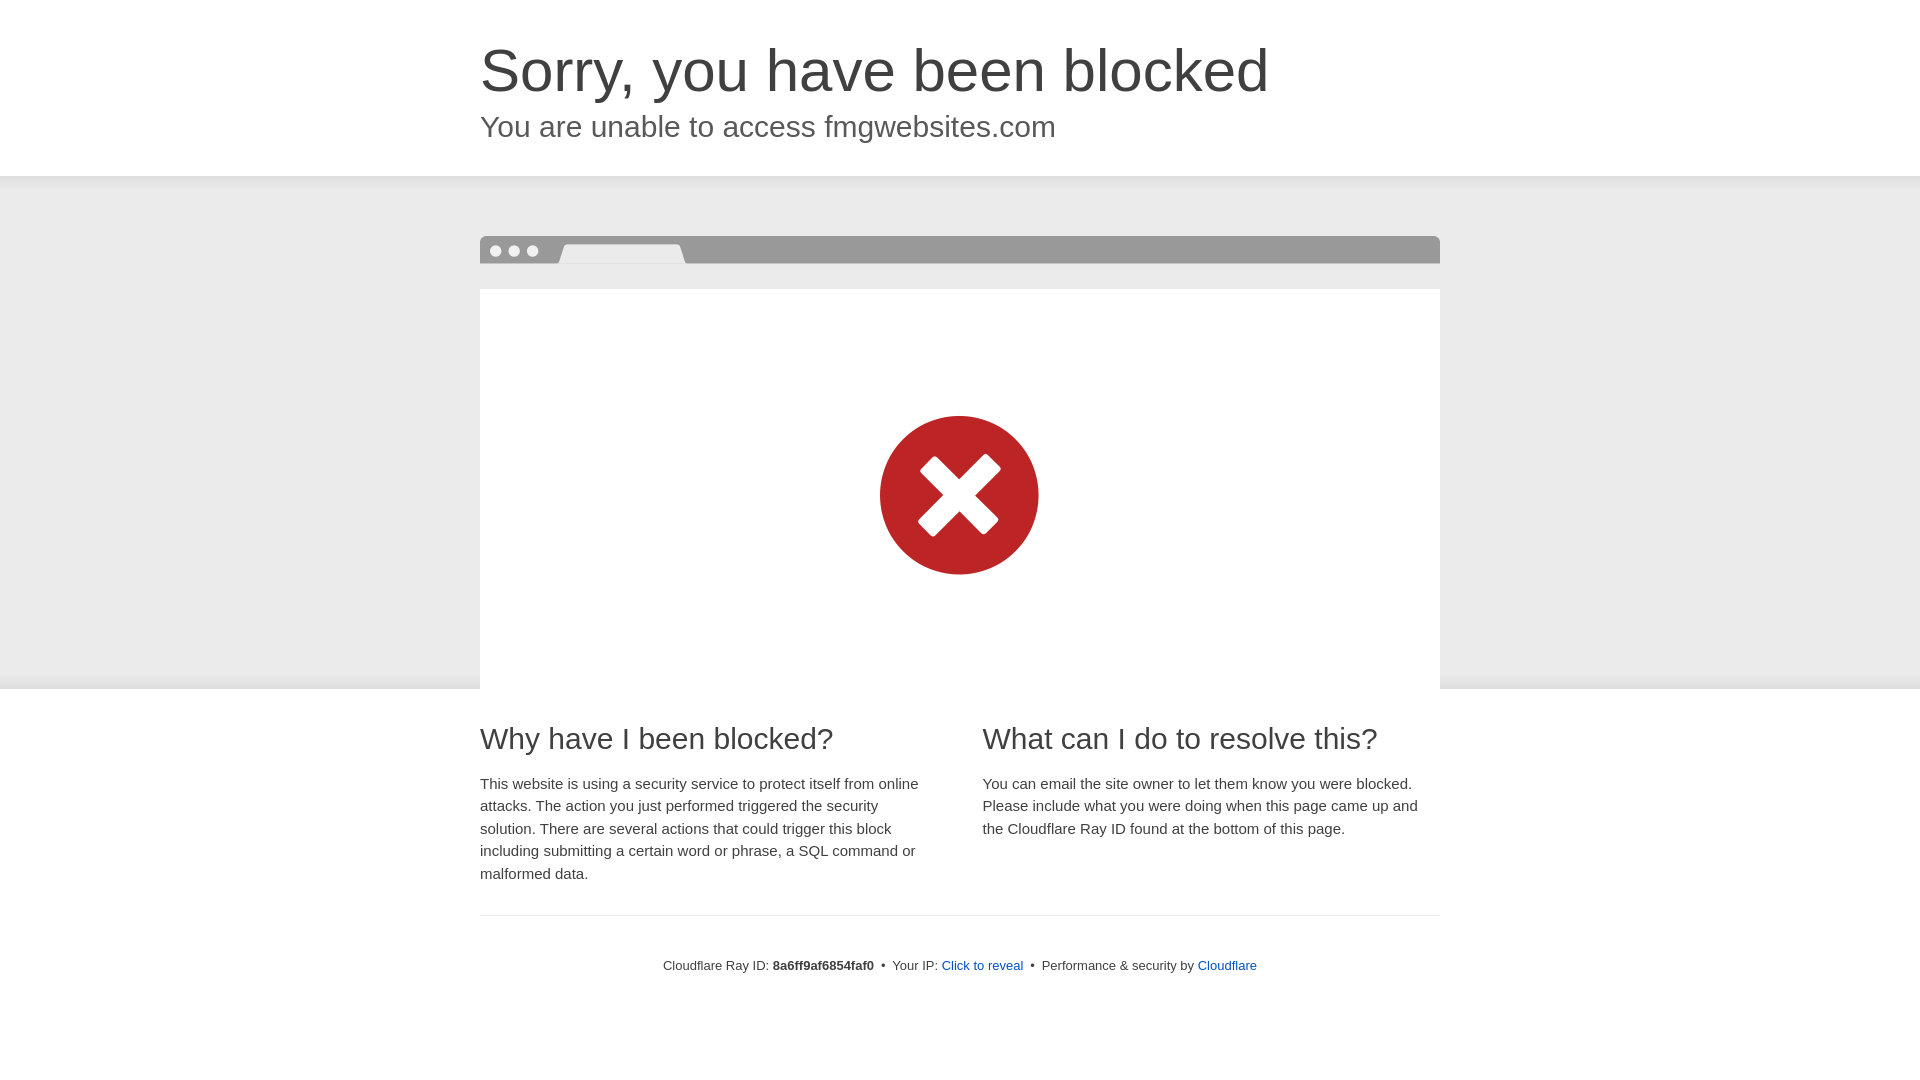 The image size is (1920, 1080). Describe the element at coordinates (982, 966) in the screenshot. I see `Click to reveal` at that location.